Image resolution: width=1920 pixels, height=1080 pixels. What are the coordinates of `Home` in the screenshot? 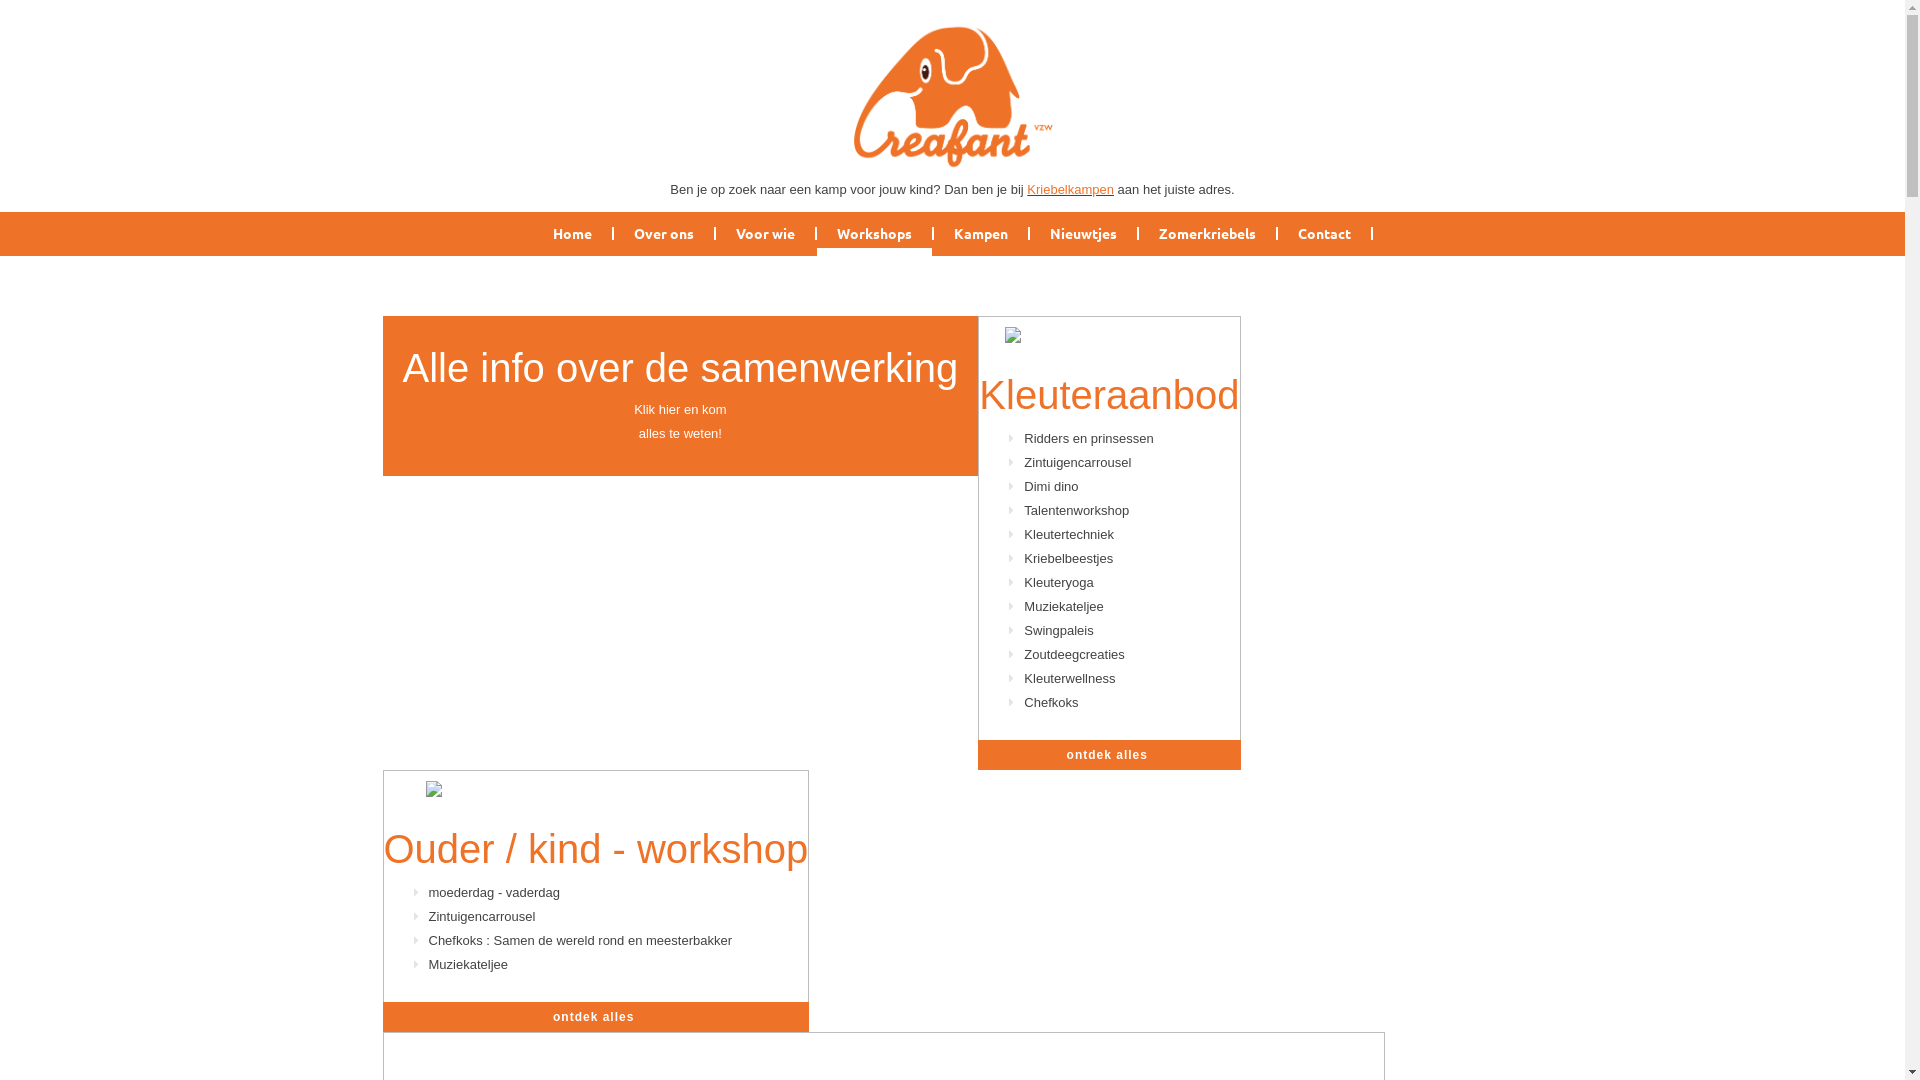 It's located at (572, 234).